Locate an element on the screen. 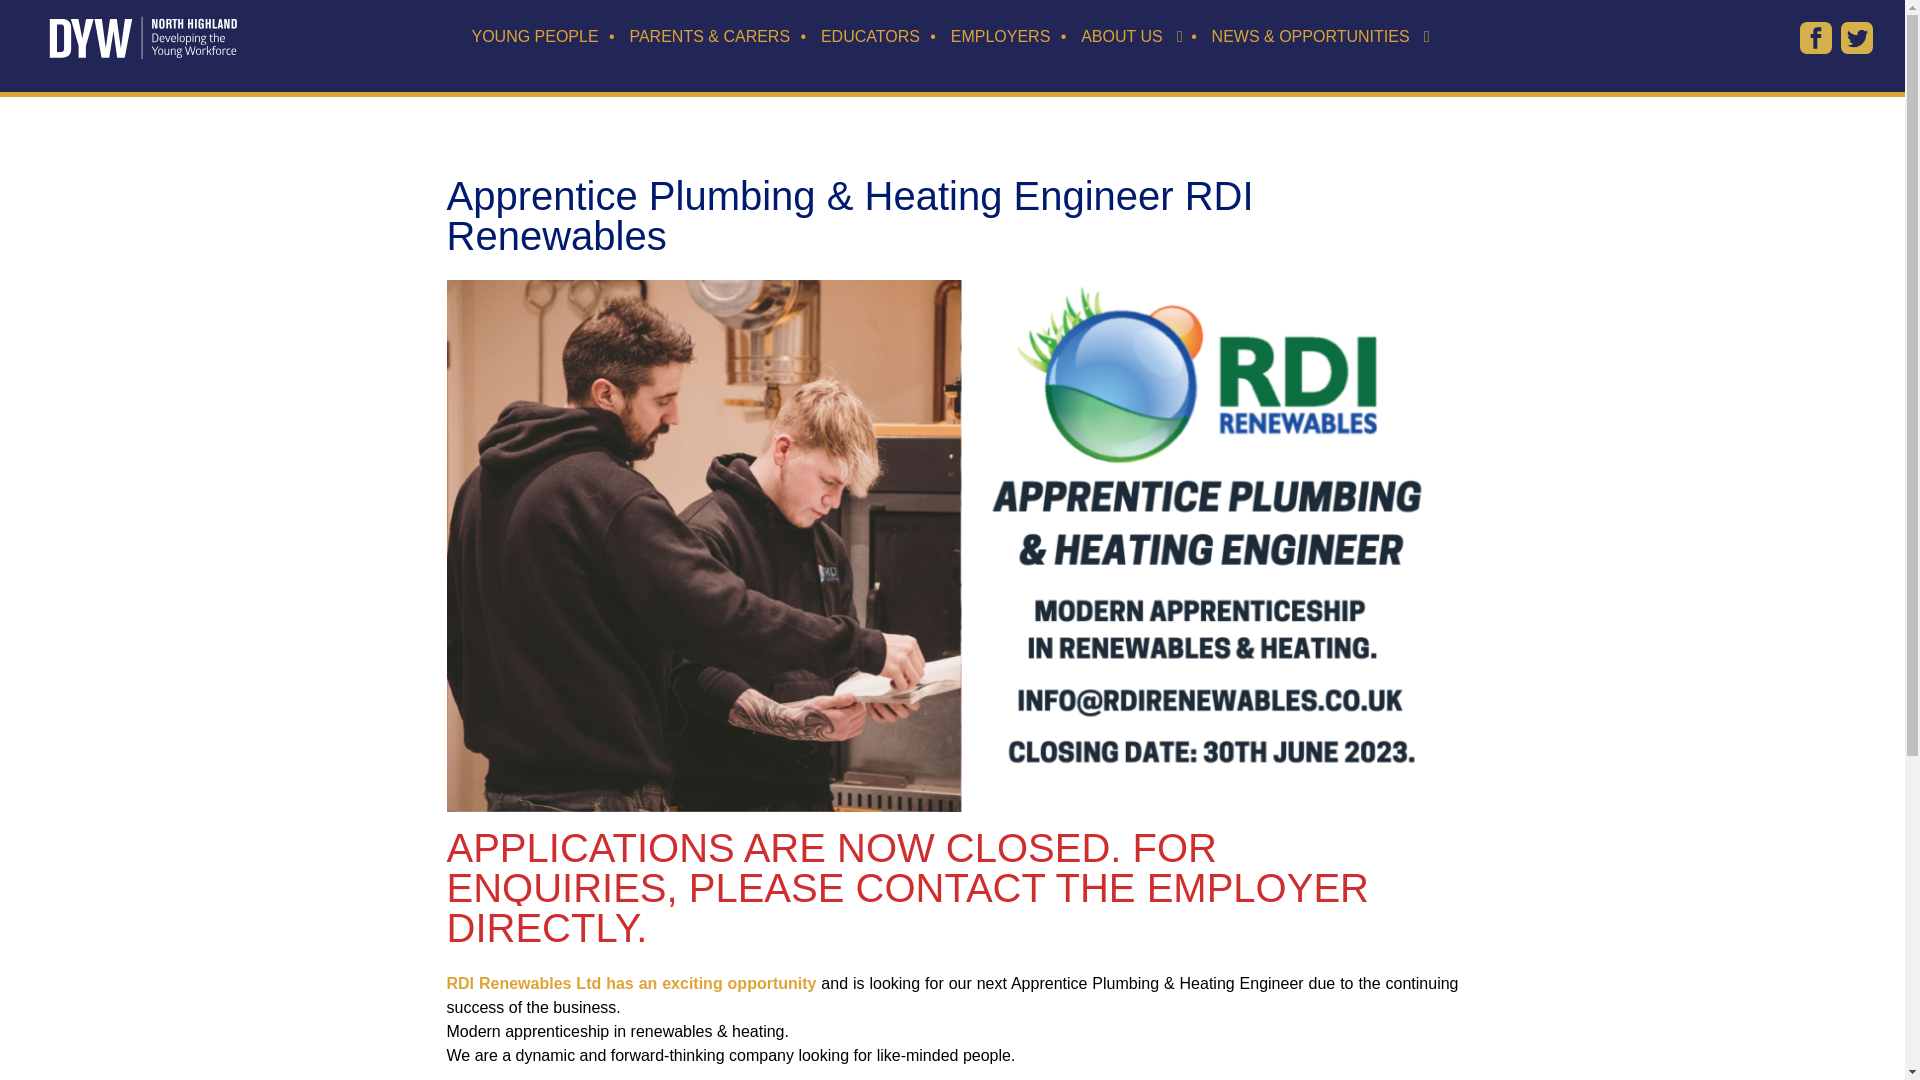 This screenshot has height=1080, width=1920. EMPLOYERS is located at coordinates (1000, 2).